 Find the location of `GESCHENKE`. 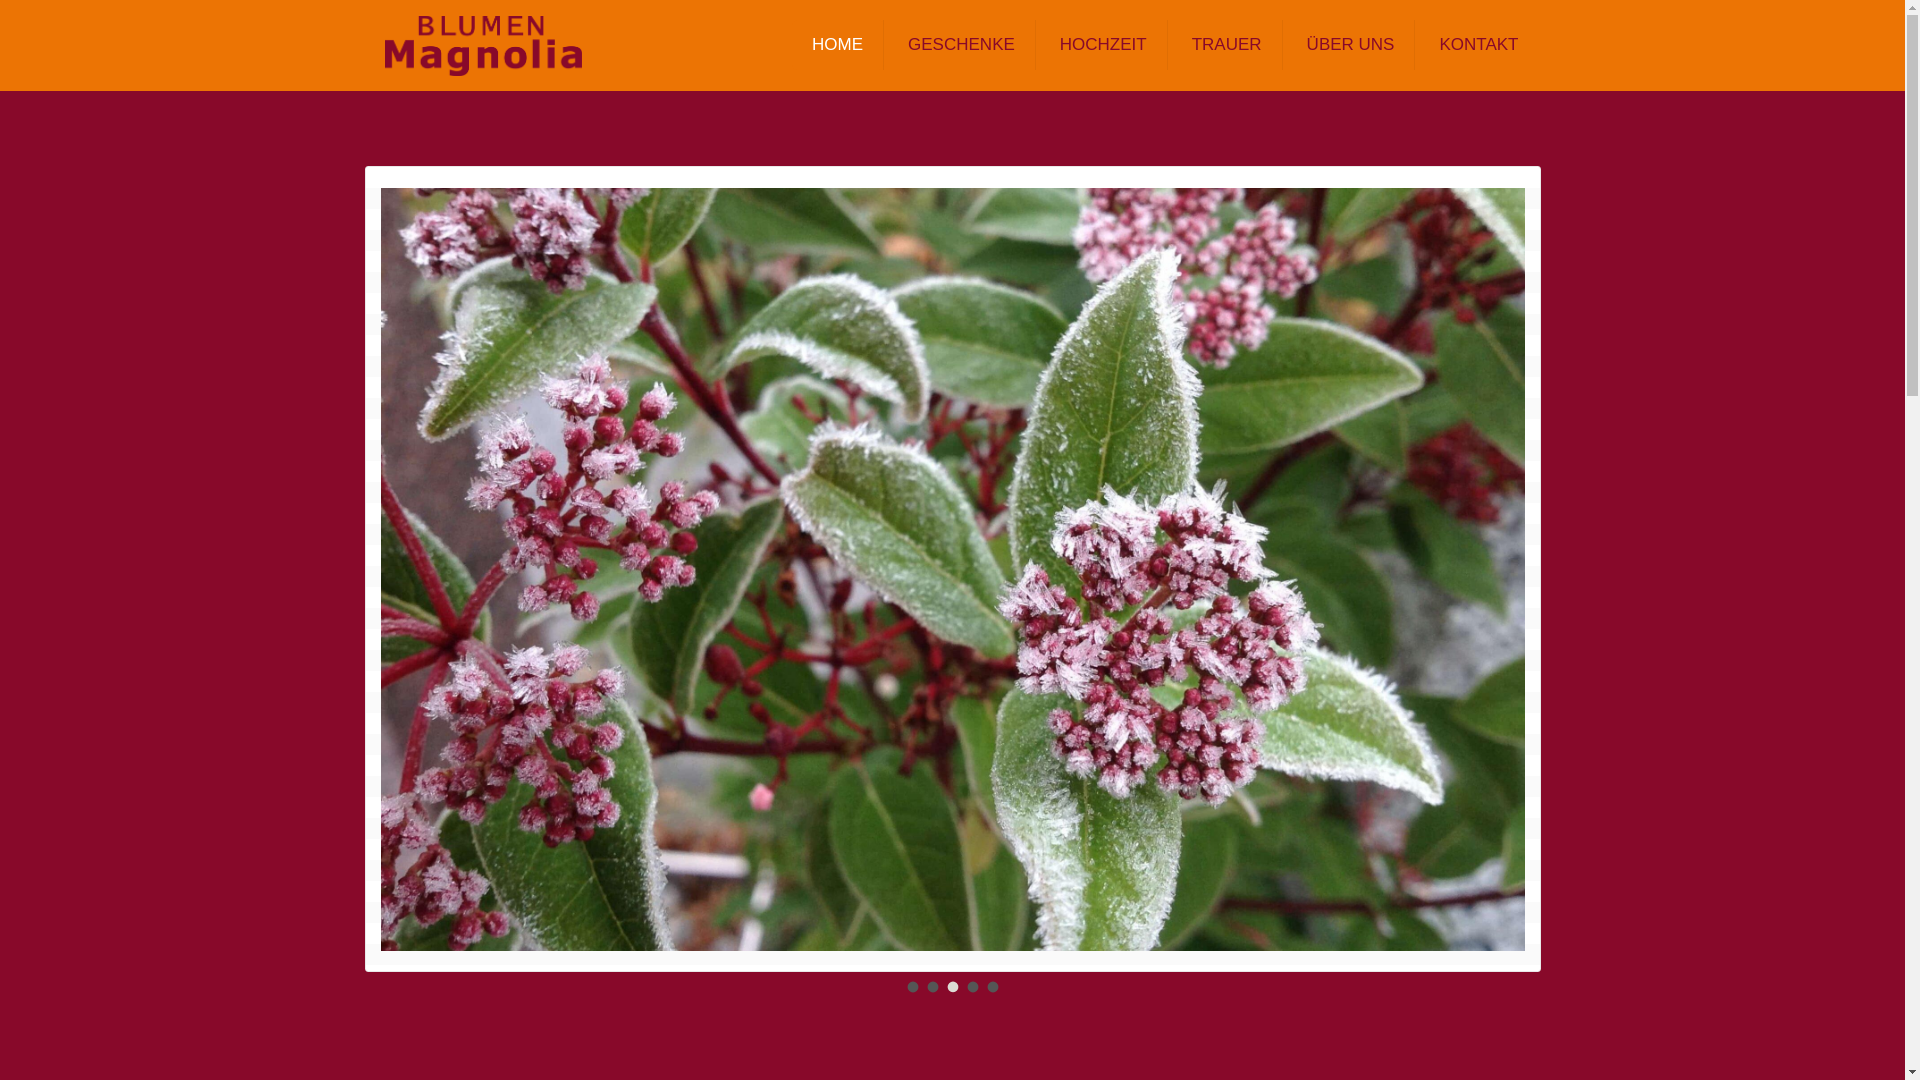

GESCHENKE is located at coordinates (962, 45).